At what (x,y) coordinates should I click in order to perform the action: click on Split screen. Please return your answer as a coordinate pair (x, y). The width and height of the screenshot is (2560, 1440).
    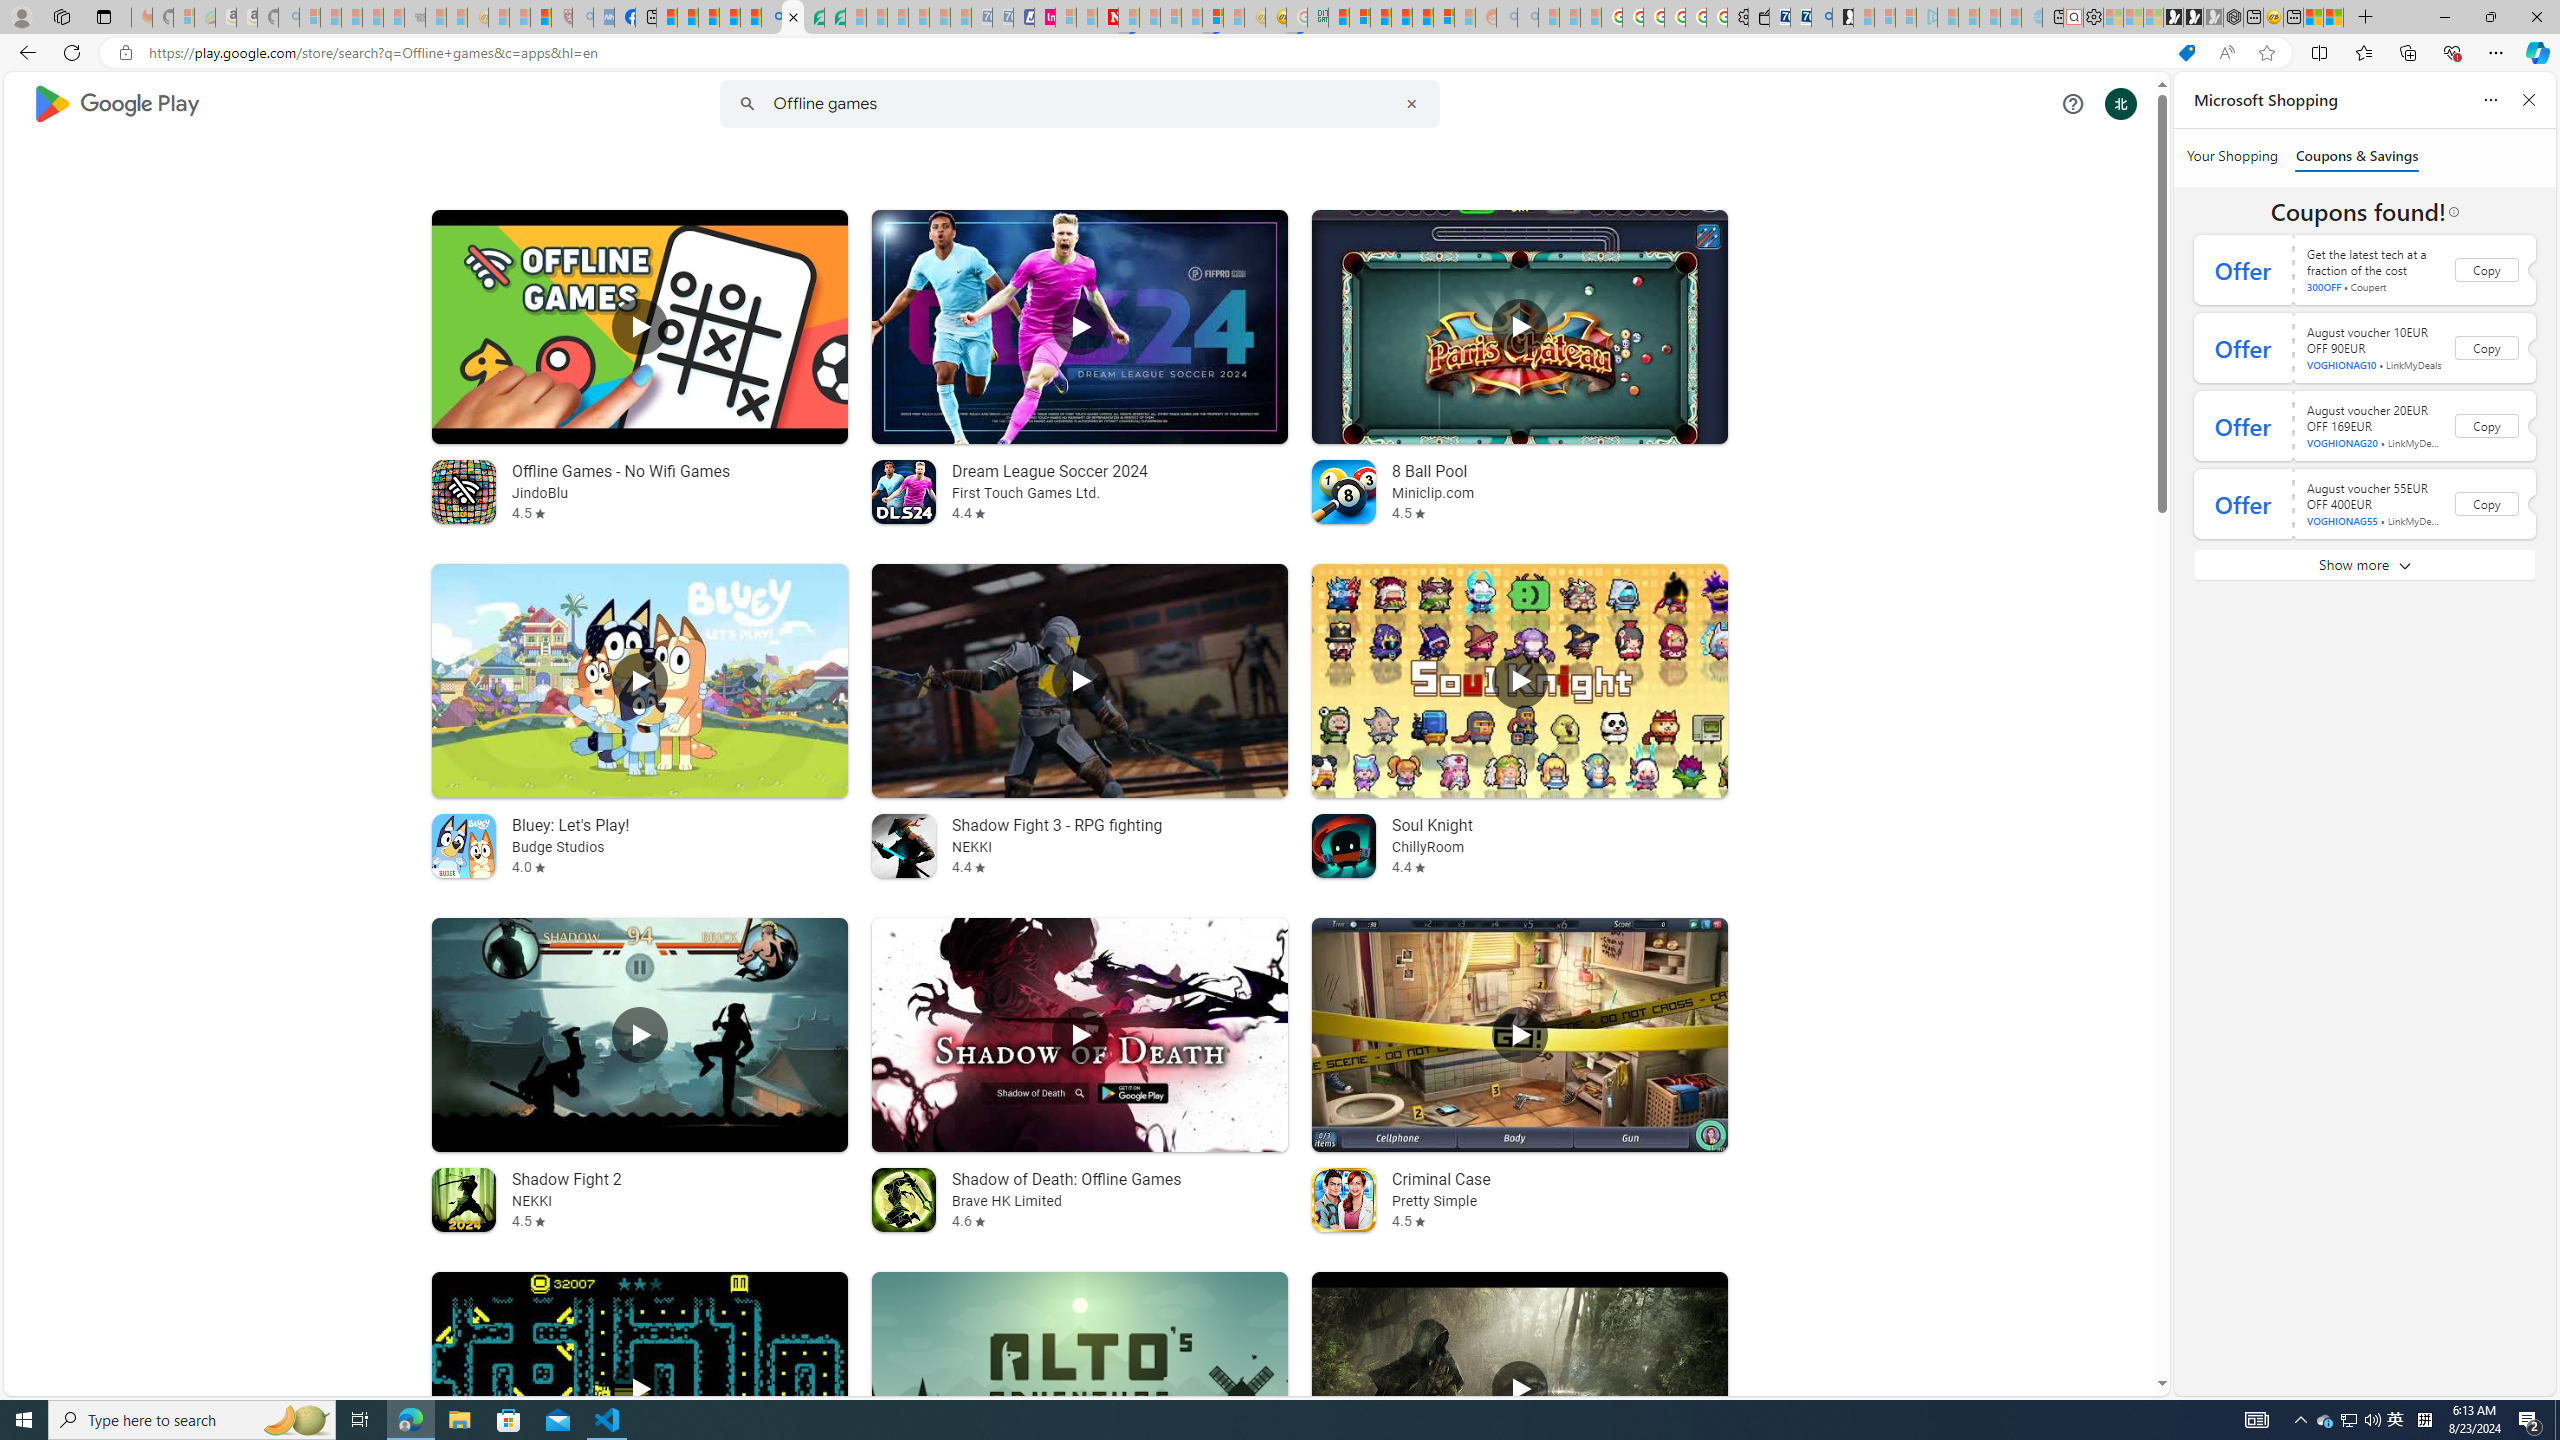
    Looking at the image, I should click on (2318, 52).